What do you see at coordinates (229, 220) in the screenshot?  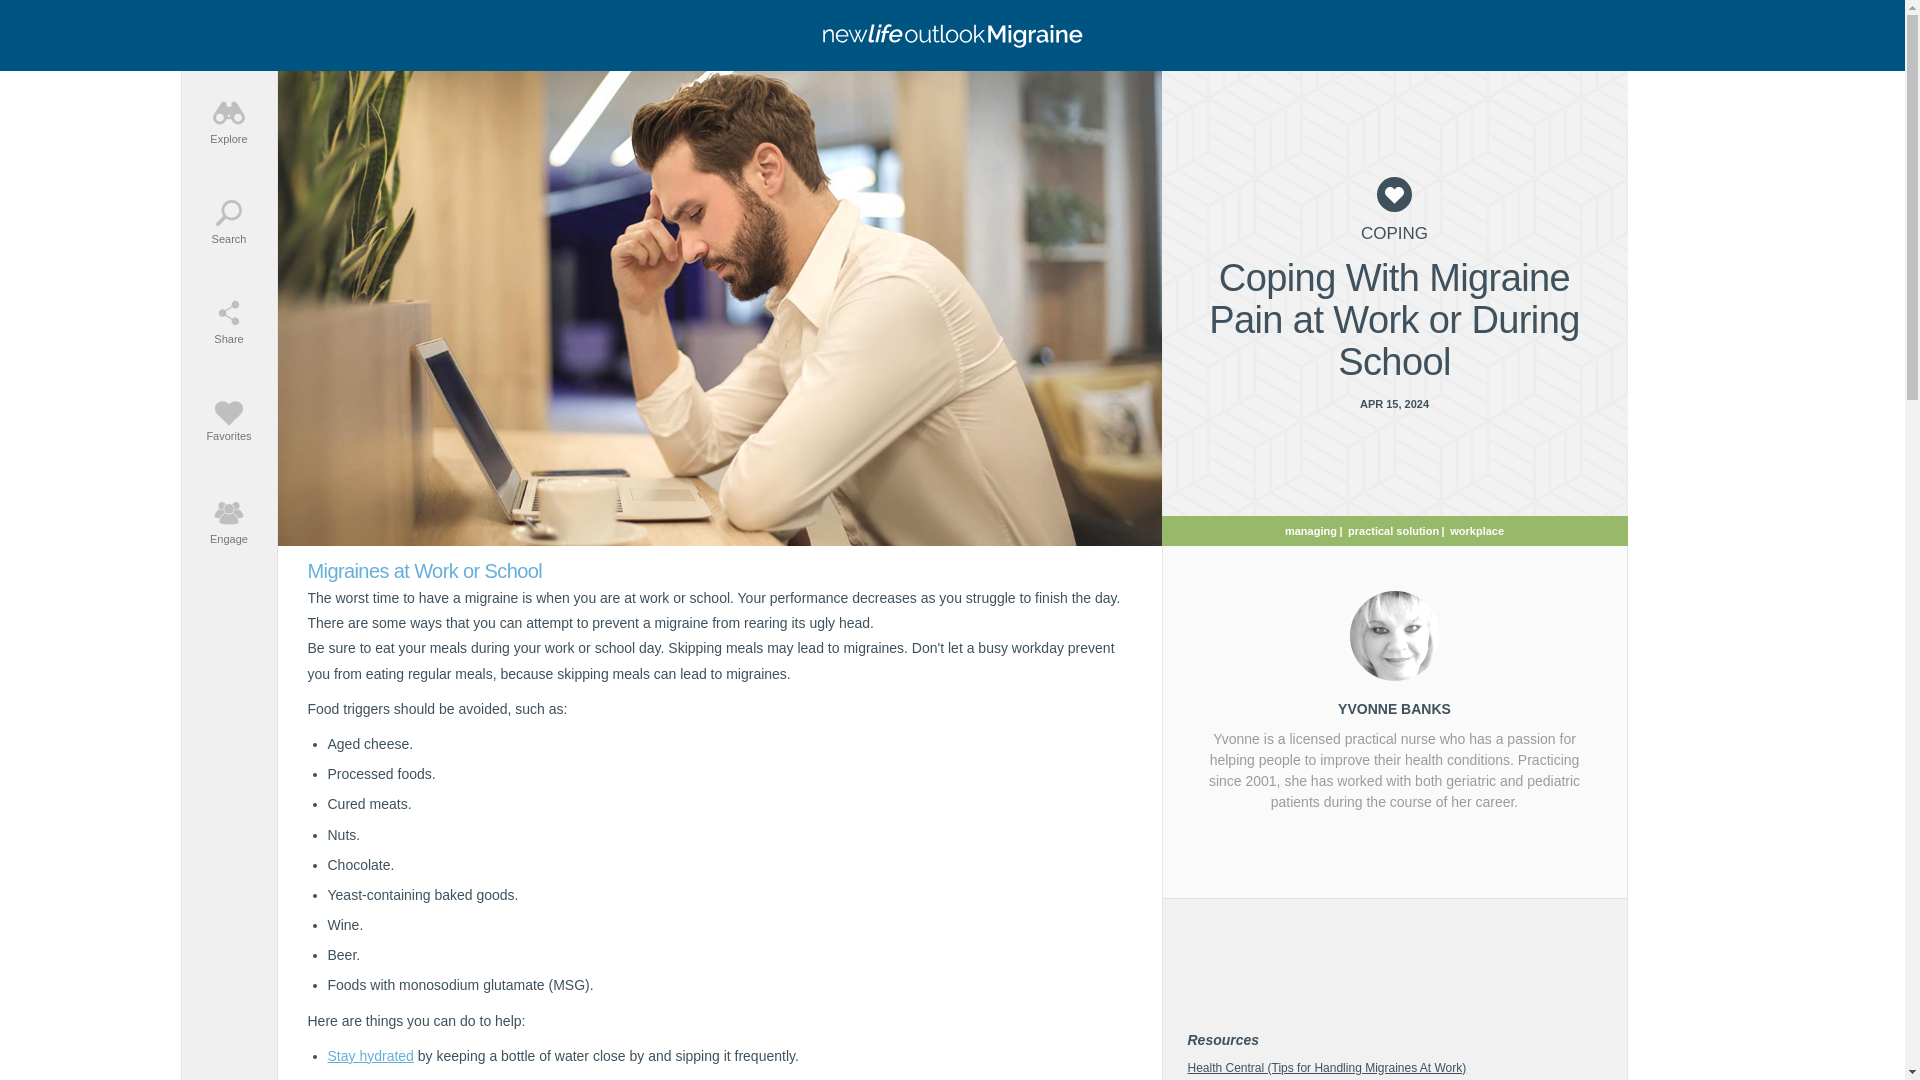 I see `Search` at bounding box center [229, 220].